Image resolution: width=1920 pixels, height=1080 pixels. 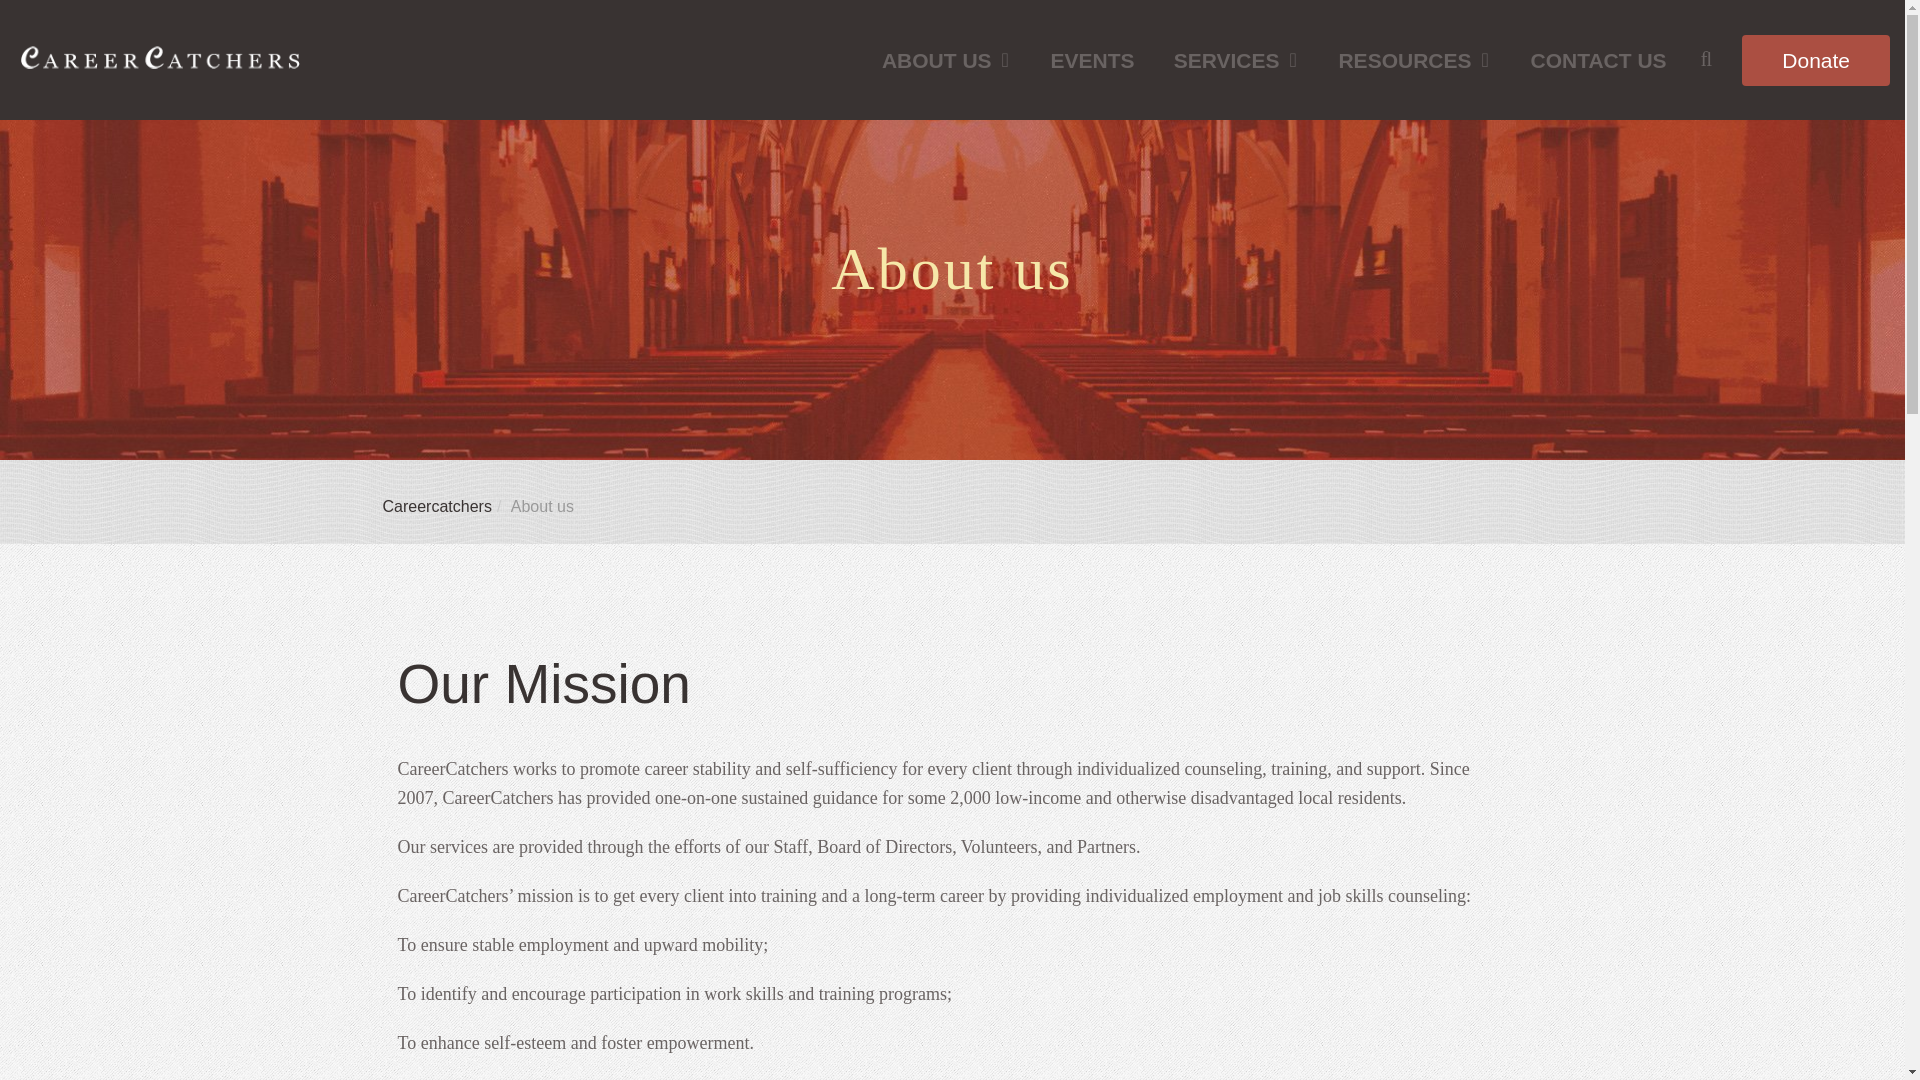 I want to click on RESOURCES, so click(x=1414, y=60).